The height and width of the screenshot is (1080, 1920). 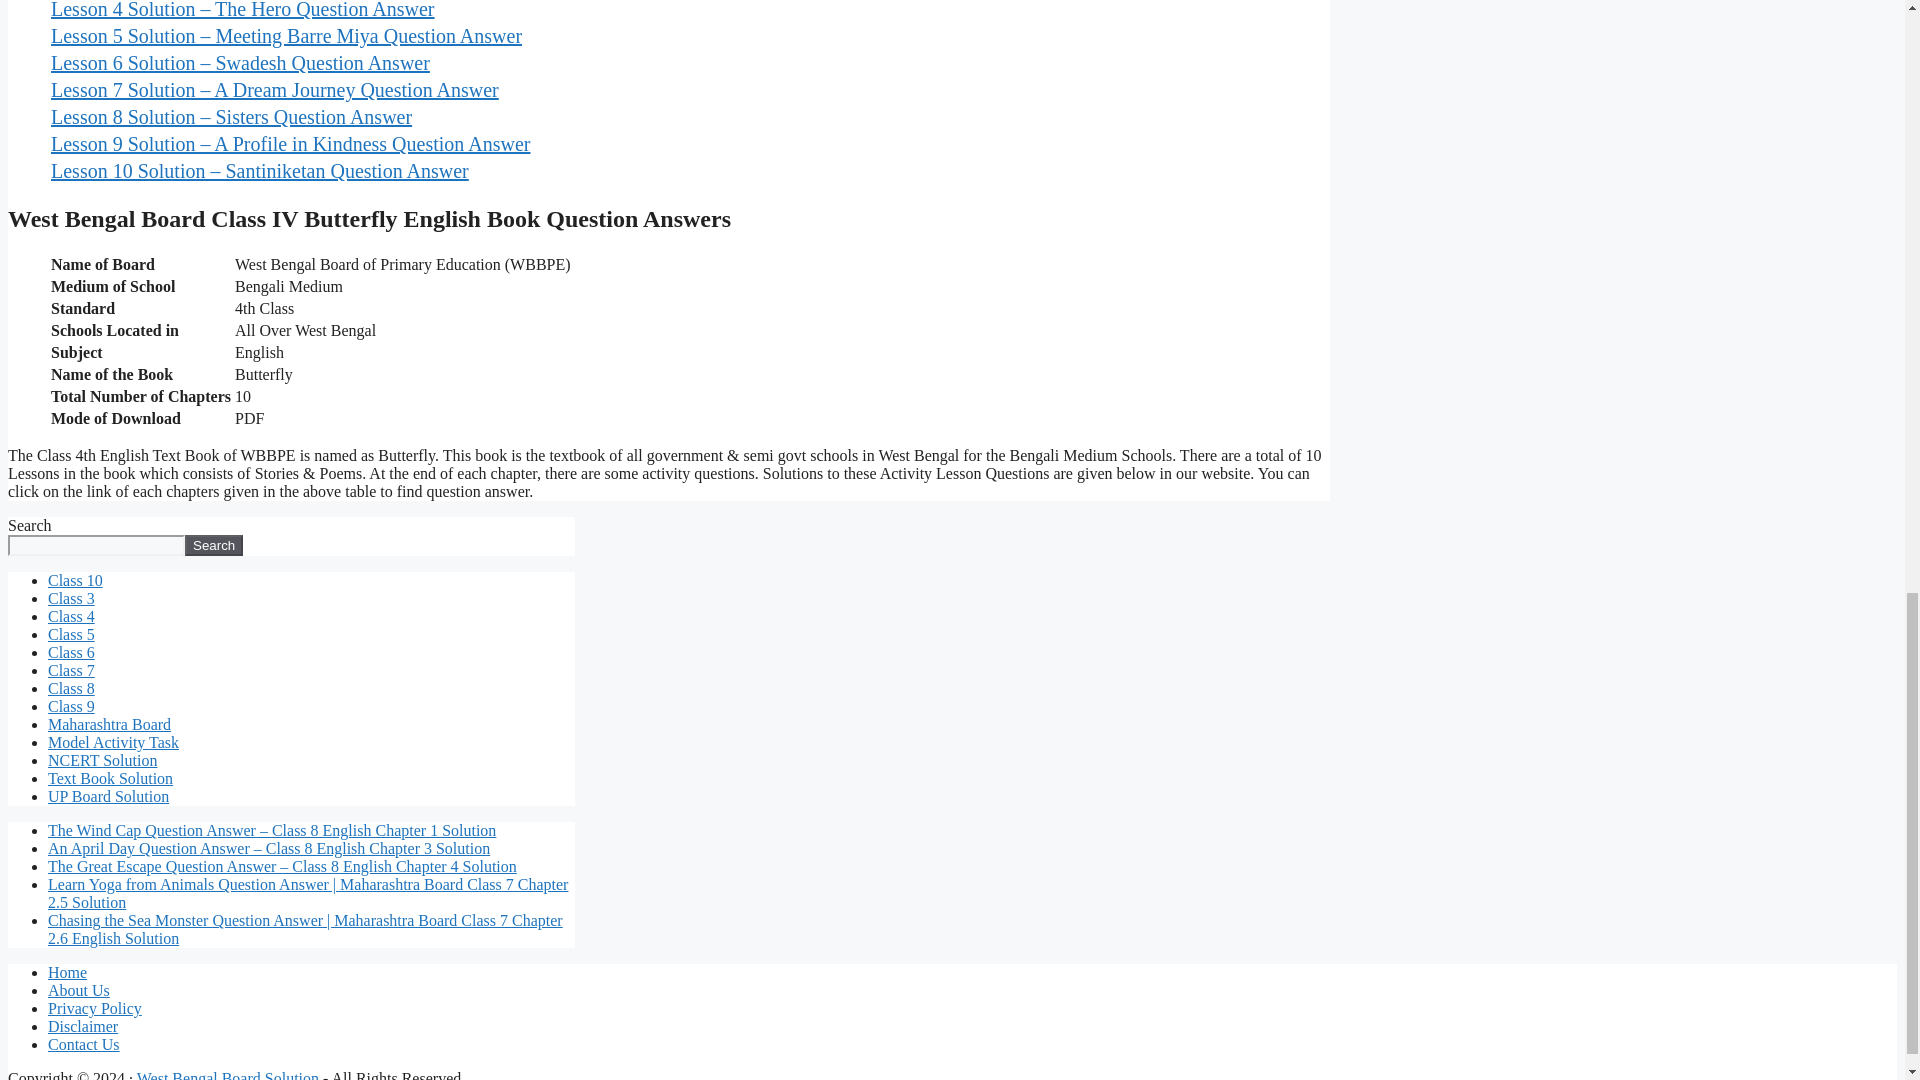 I want to click on Class 5, so click(x=71, y=634).